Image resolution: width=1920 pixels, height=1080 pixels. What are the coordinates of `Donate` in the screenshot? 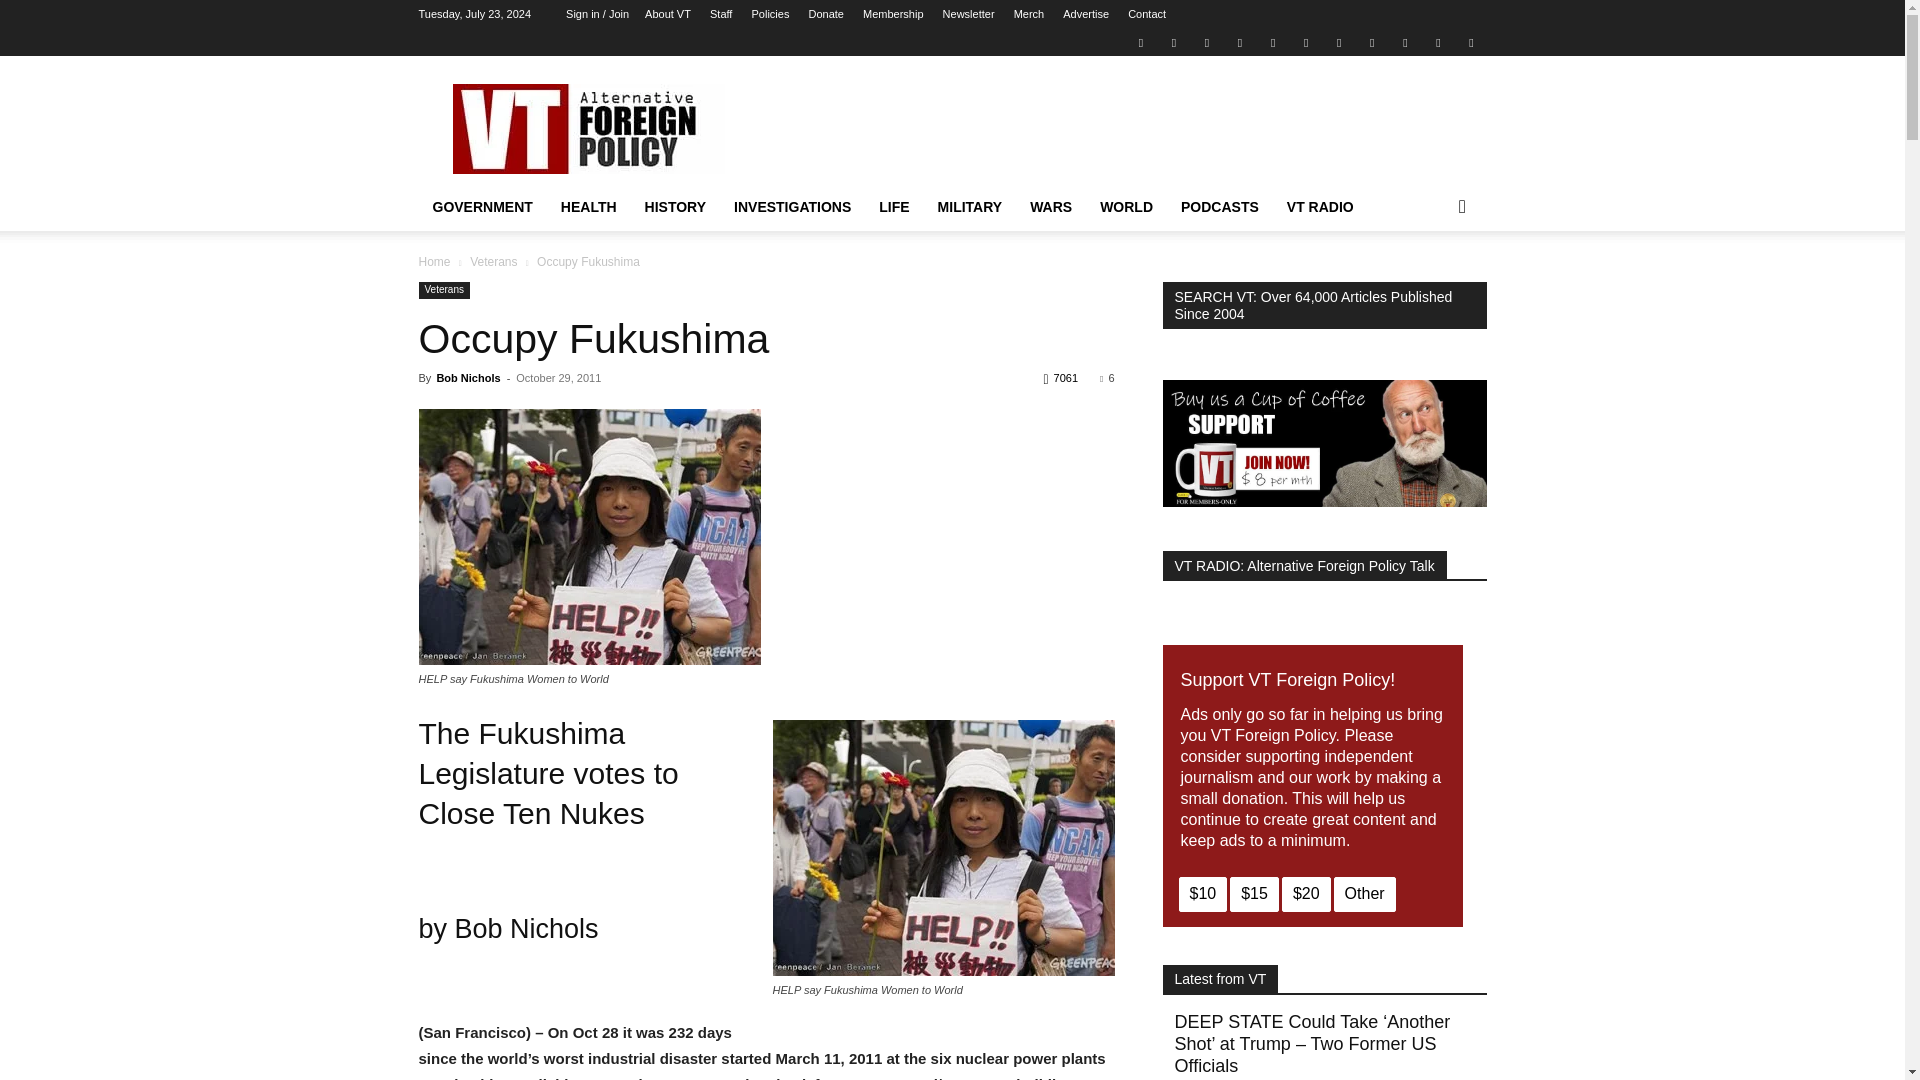 It's located at (825, 14).